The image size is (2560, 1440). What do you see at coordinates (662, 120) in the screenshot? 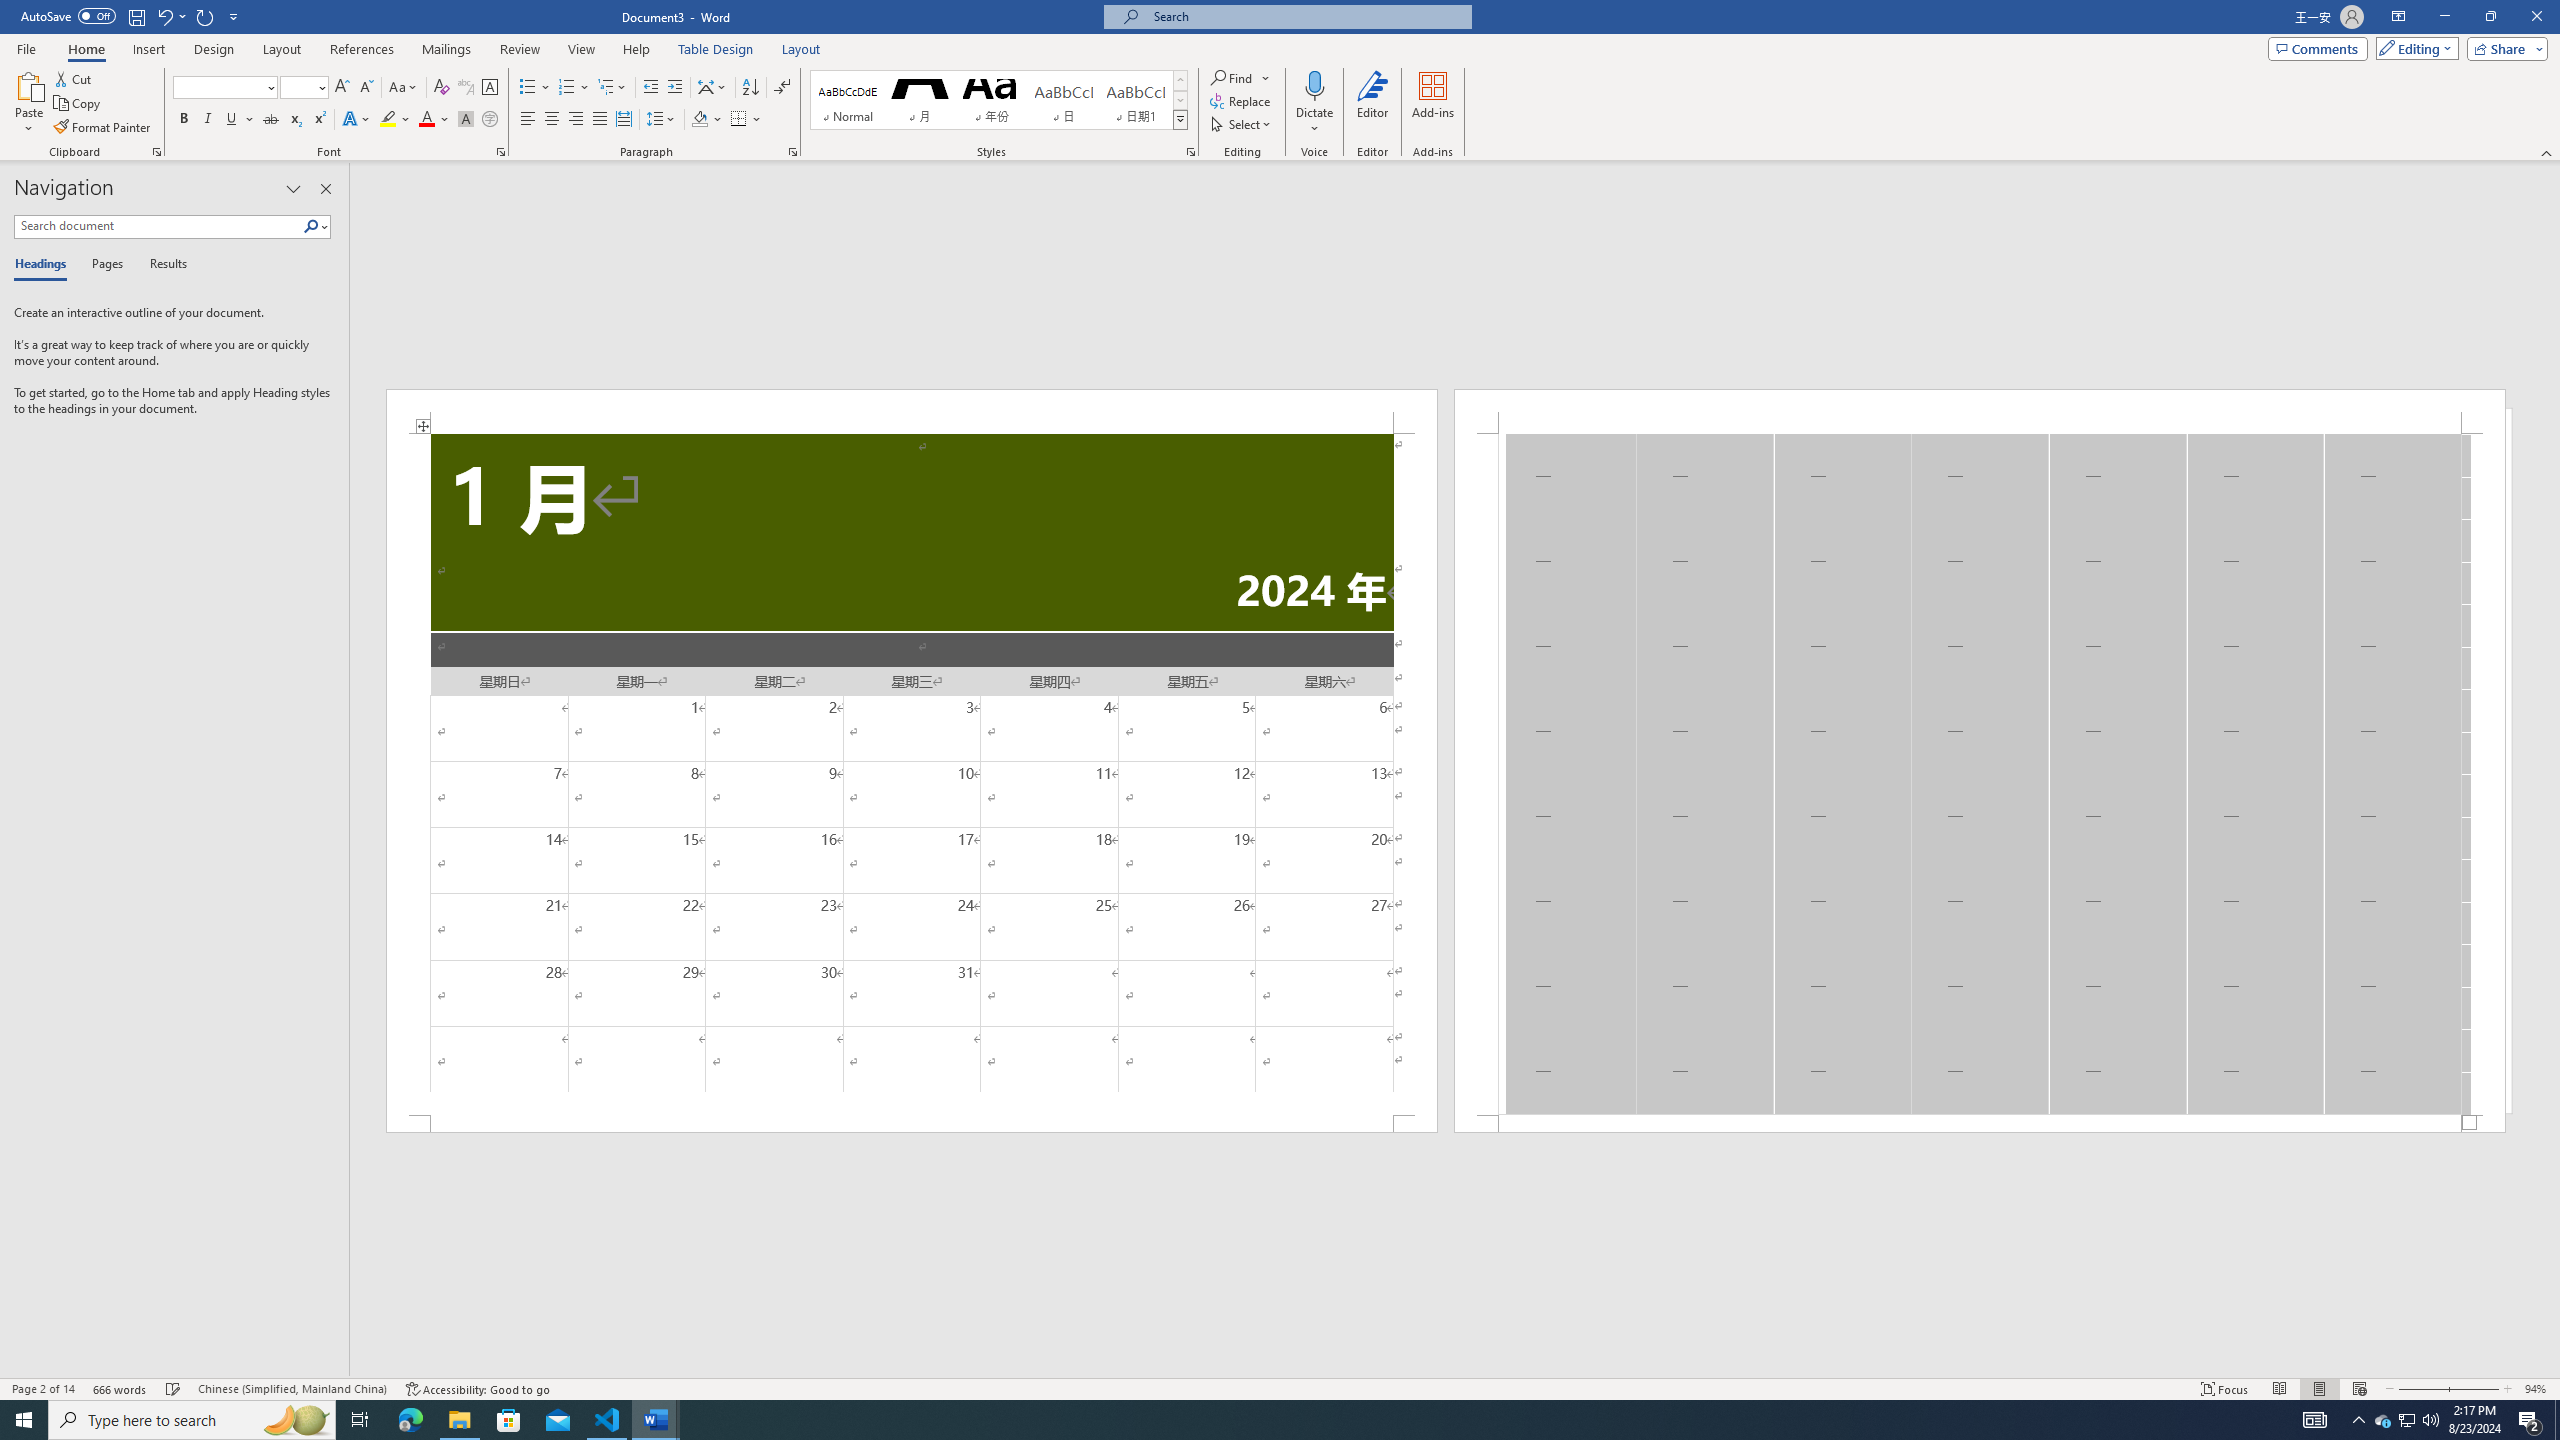
I see `Line and Paragraph Spacing` at bounding box center [662, 120].